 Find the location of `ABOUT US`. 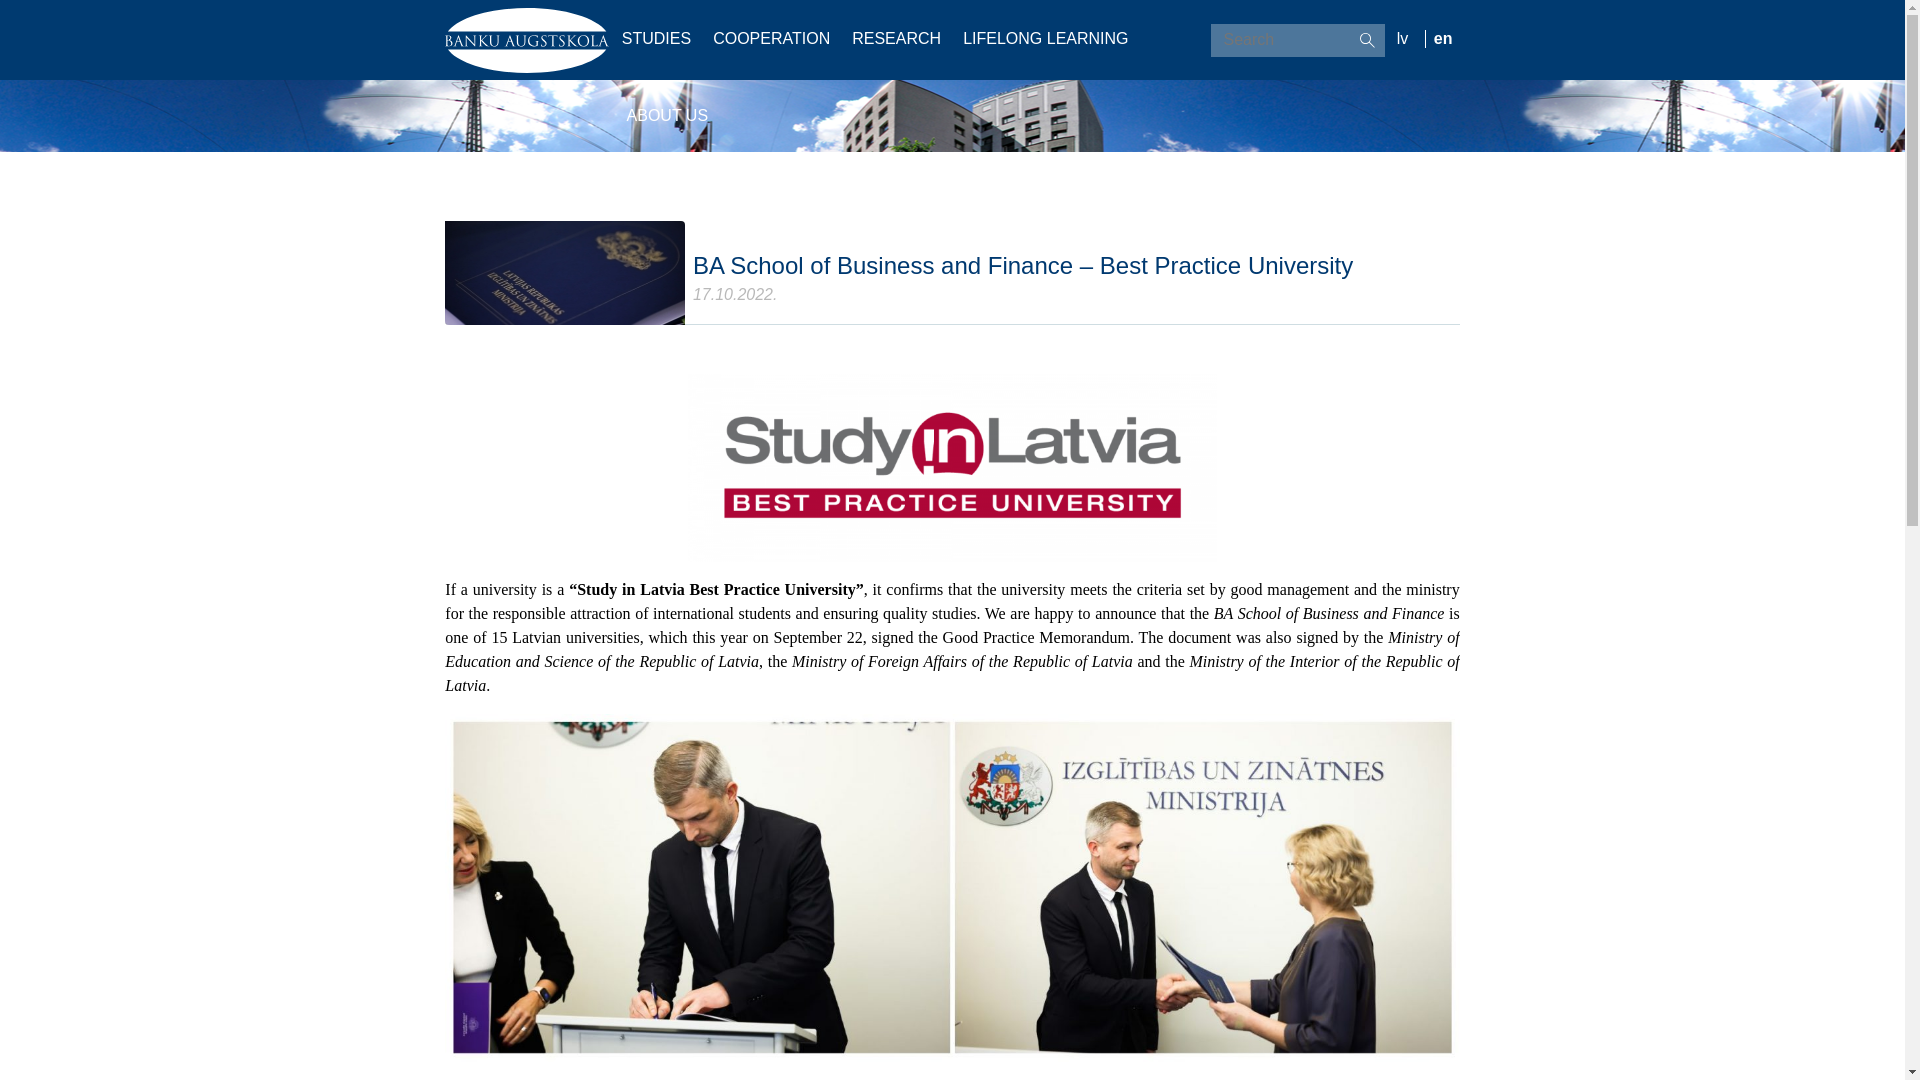

ABOUT US is located at coordinates (669, 115).